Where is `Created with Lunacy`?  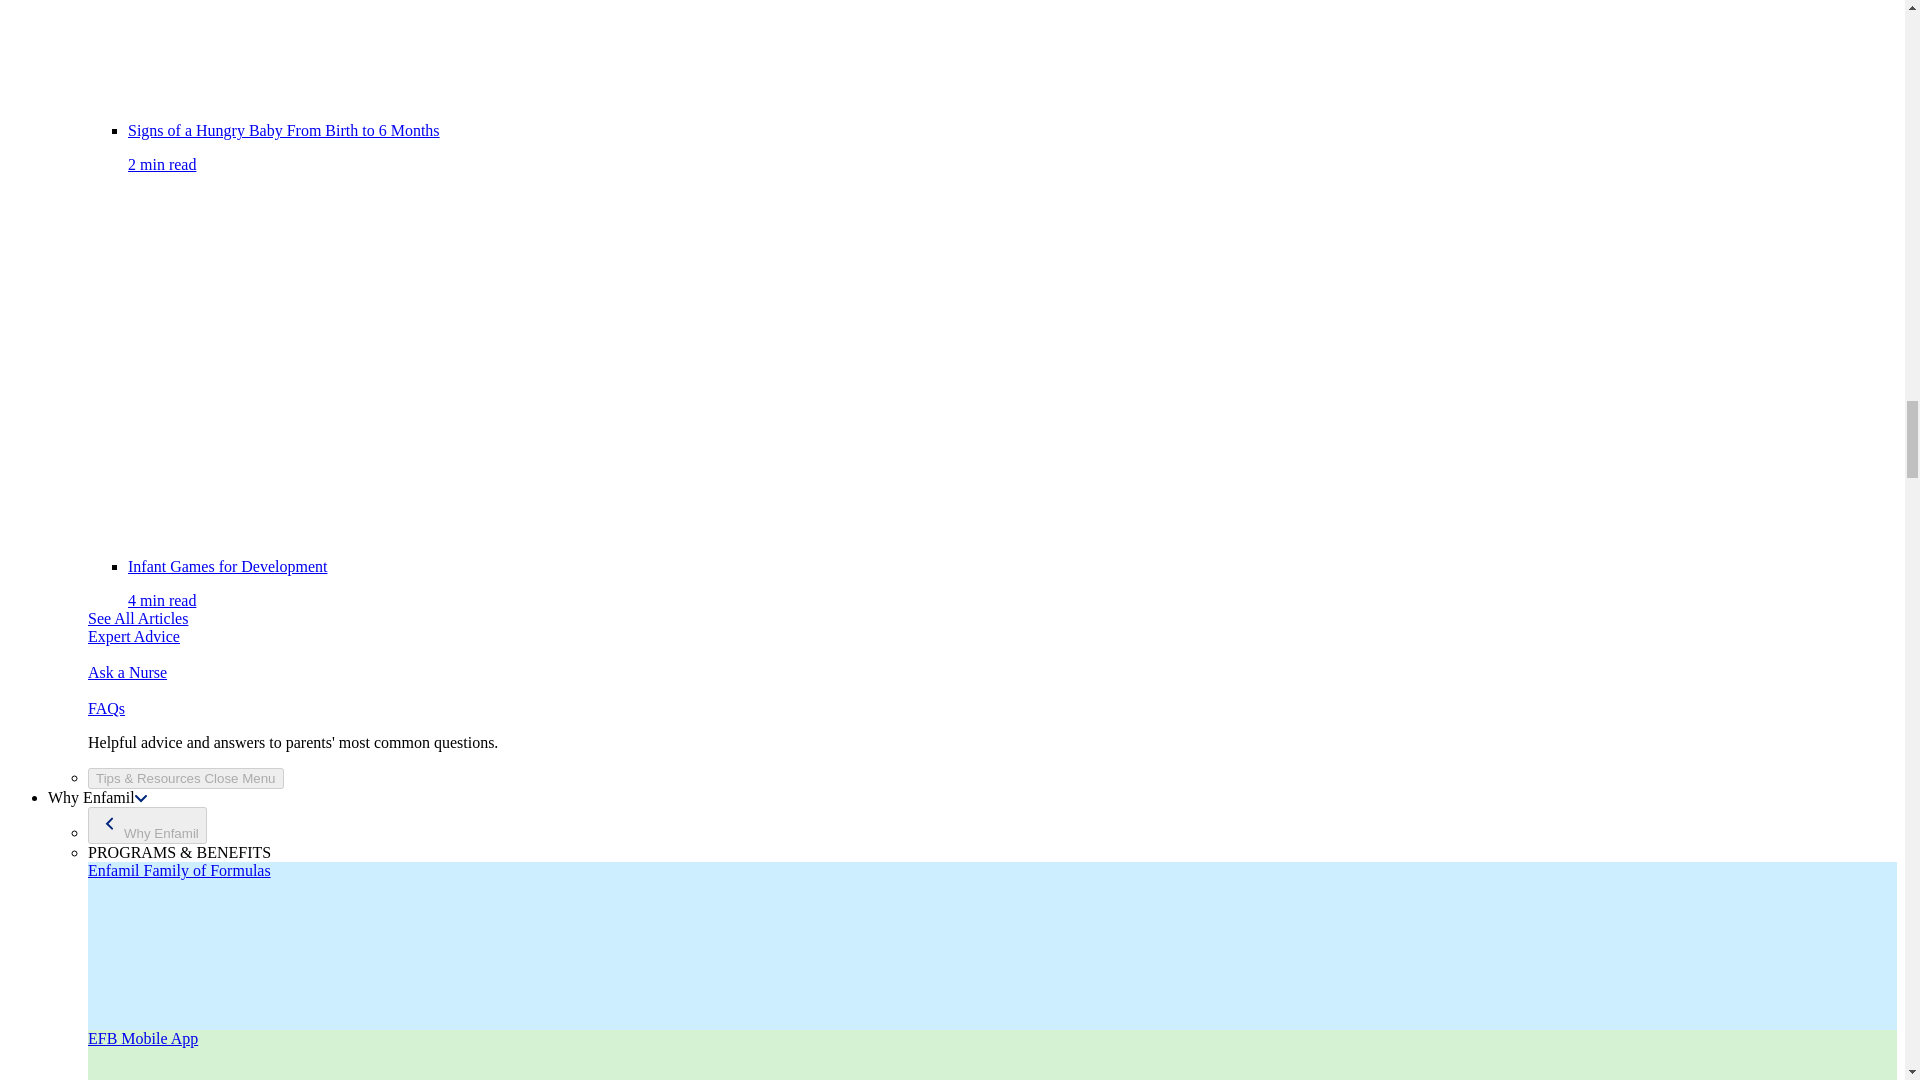
Created with Lunacy is located at coordinates (110, 824).